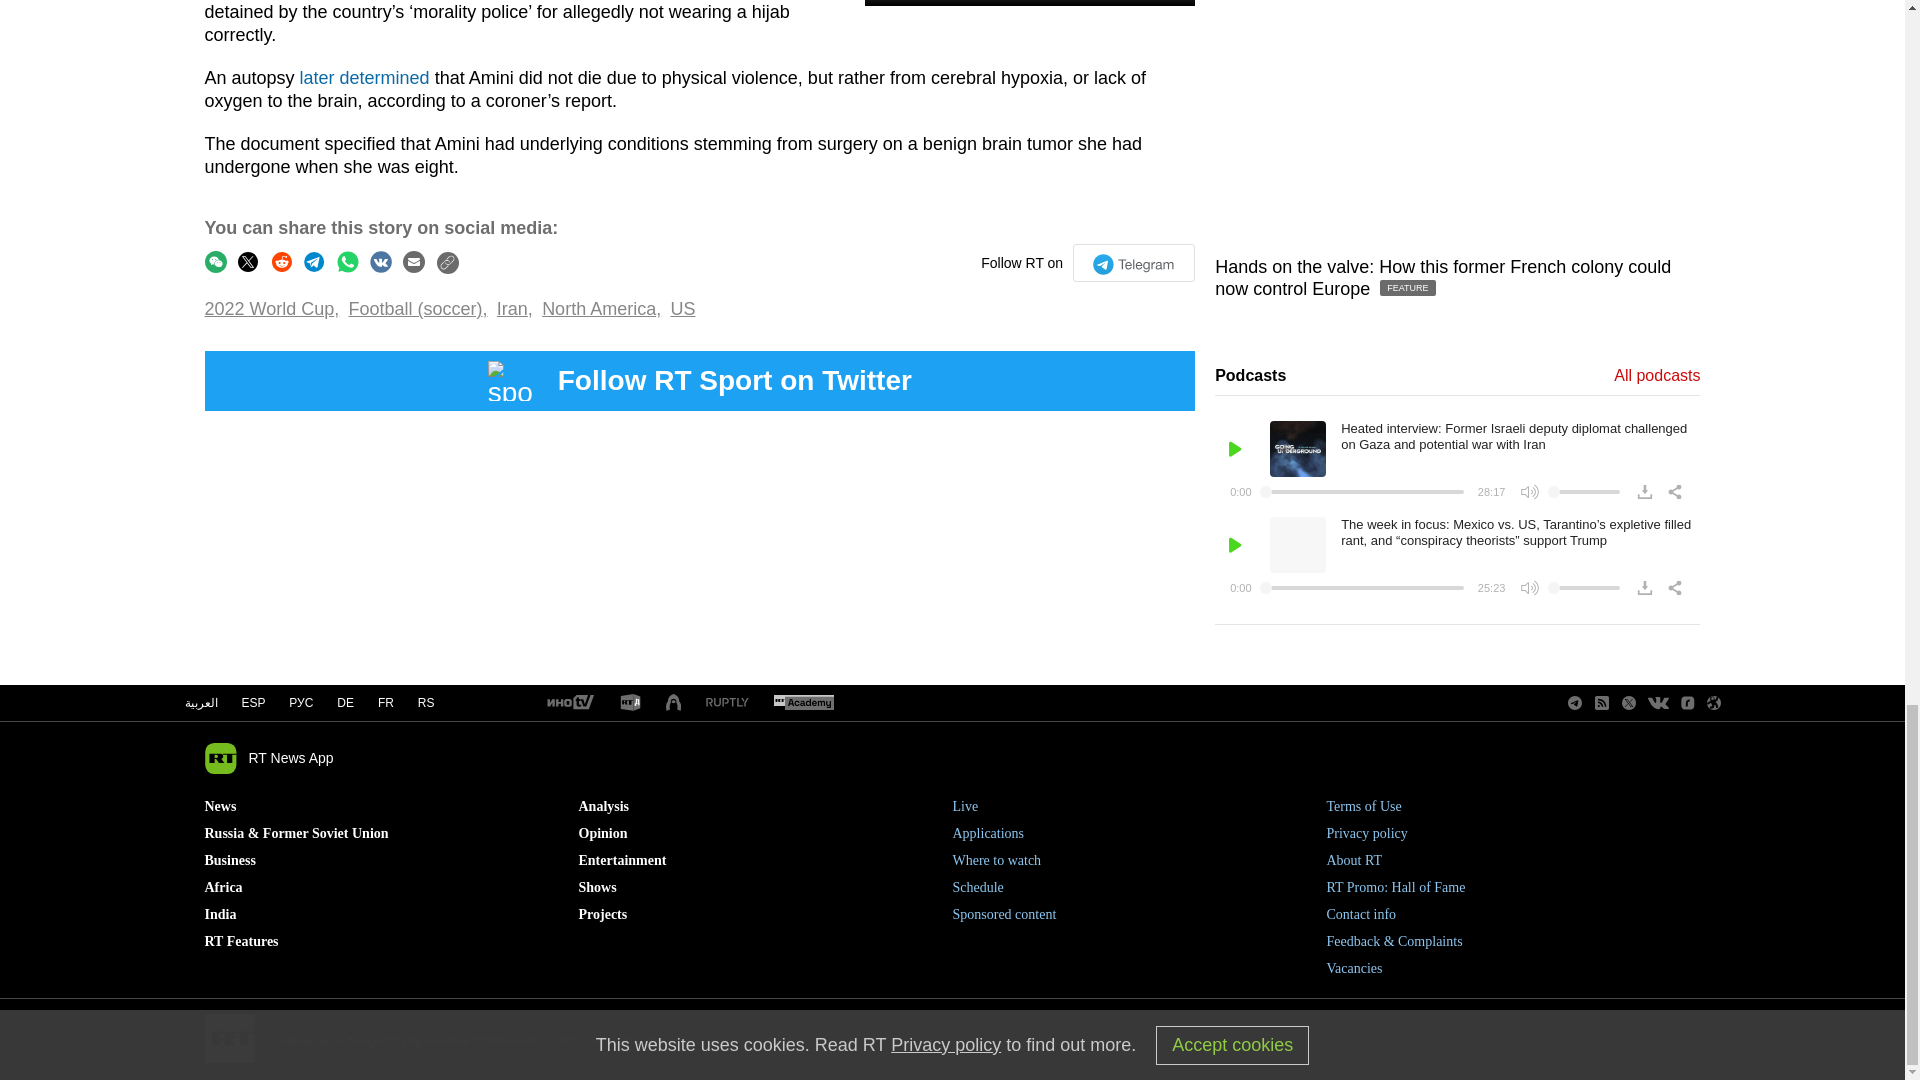 The image size is (1920, 1080). What do you see at coordinates (803, 703) in the screenshot?
I see `RT ` at bounding box center [803, 703].